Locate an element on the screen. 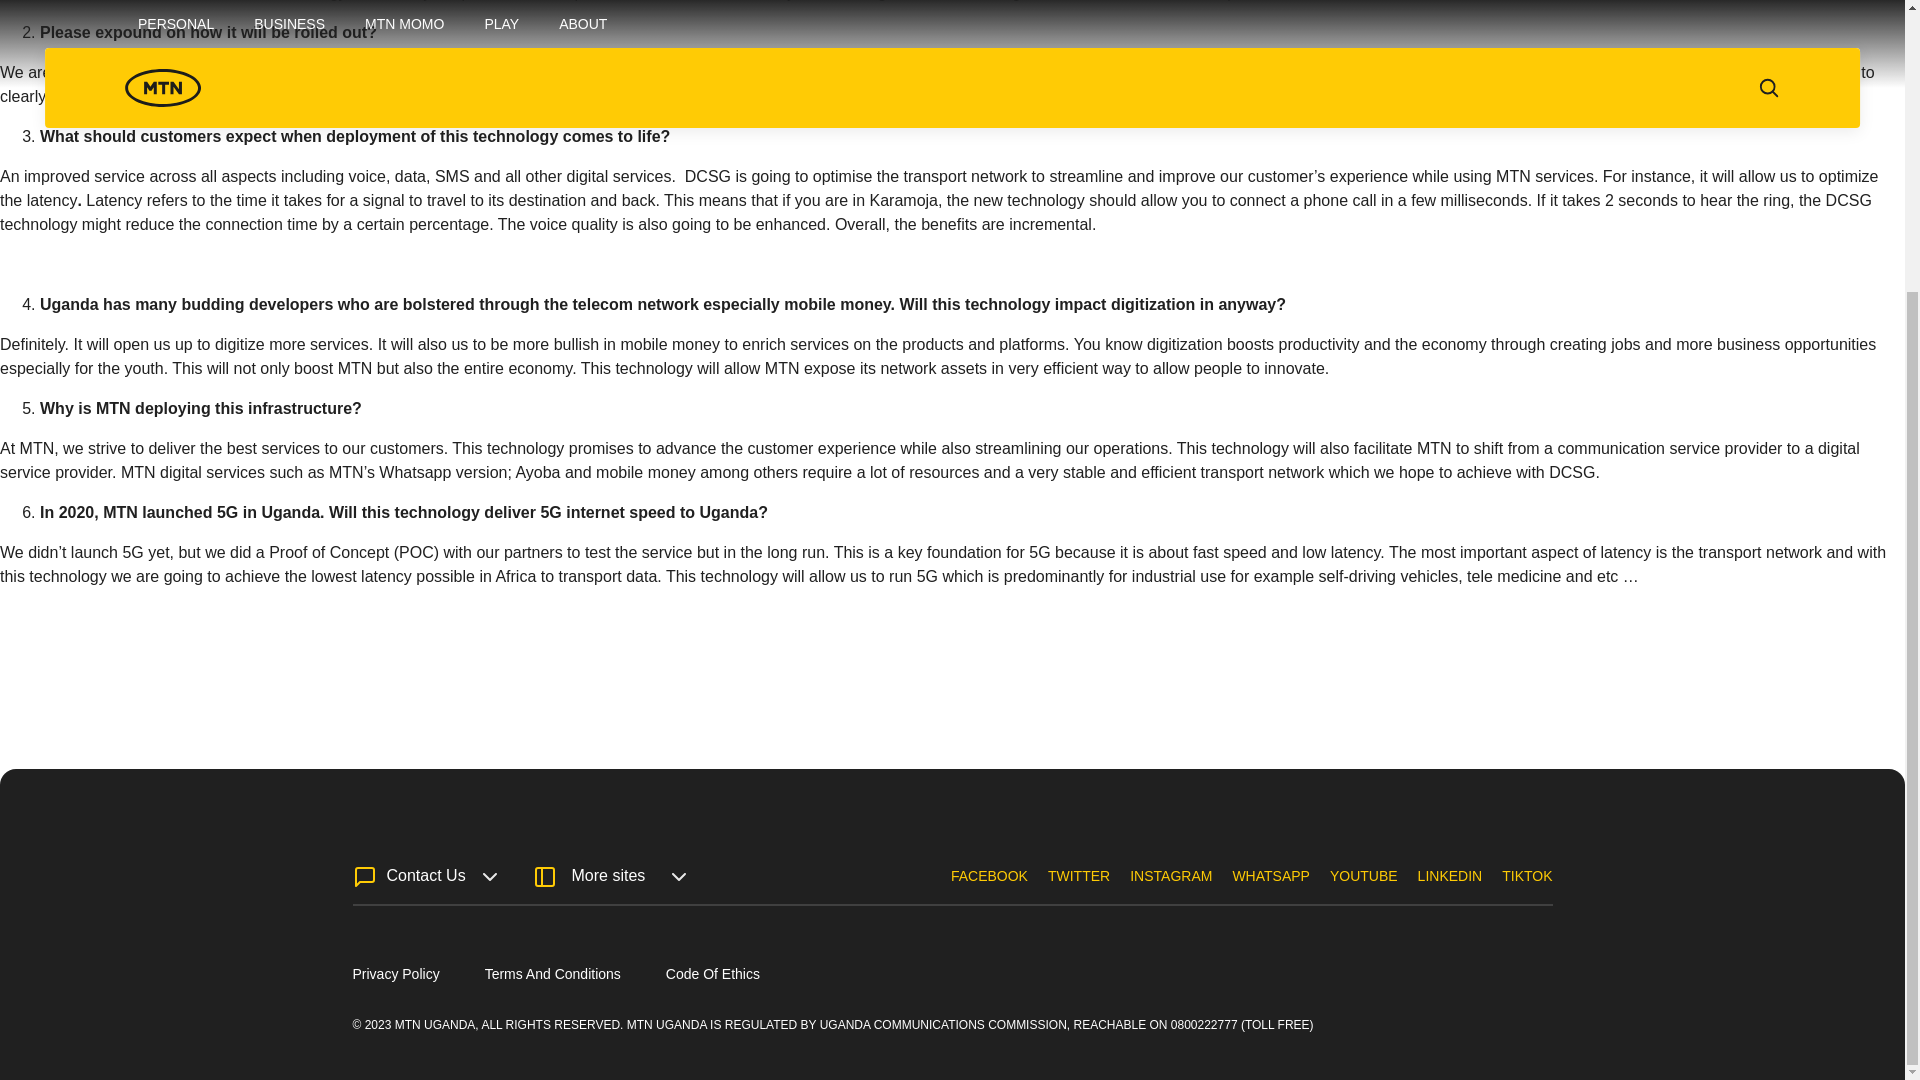  Contact Us is located at coordinates (422, 876).